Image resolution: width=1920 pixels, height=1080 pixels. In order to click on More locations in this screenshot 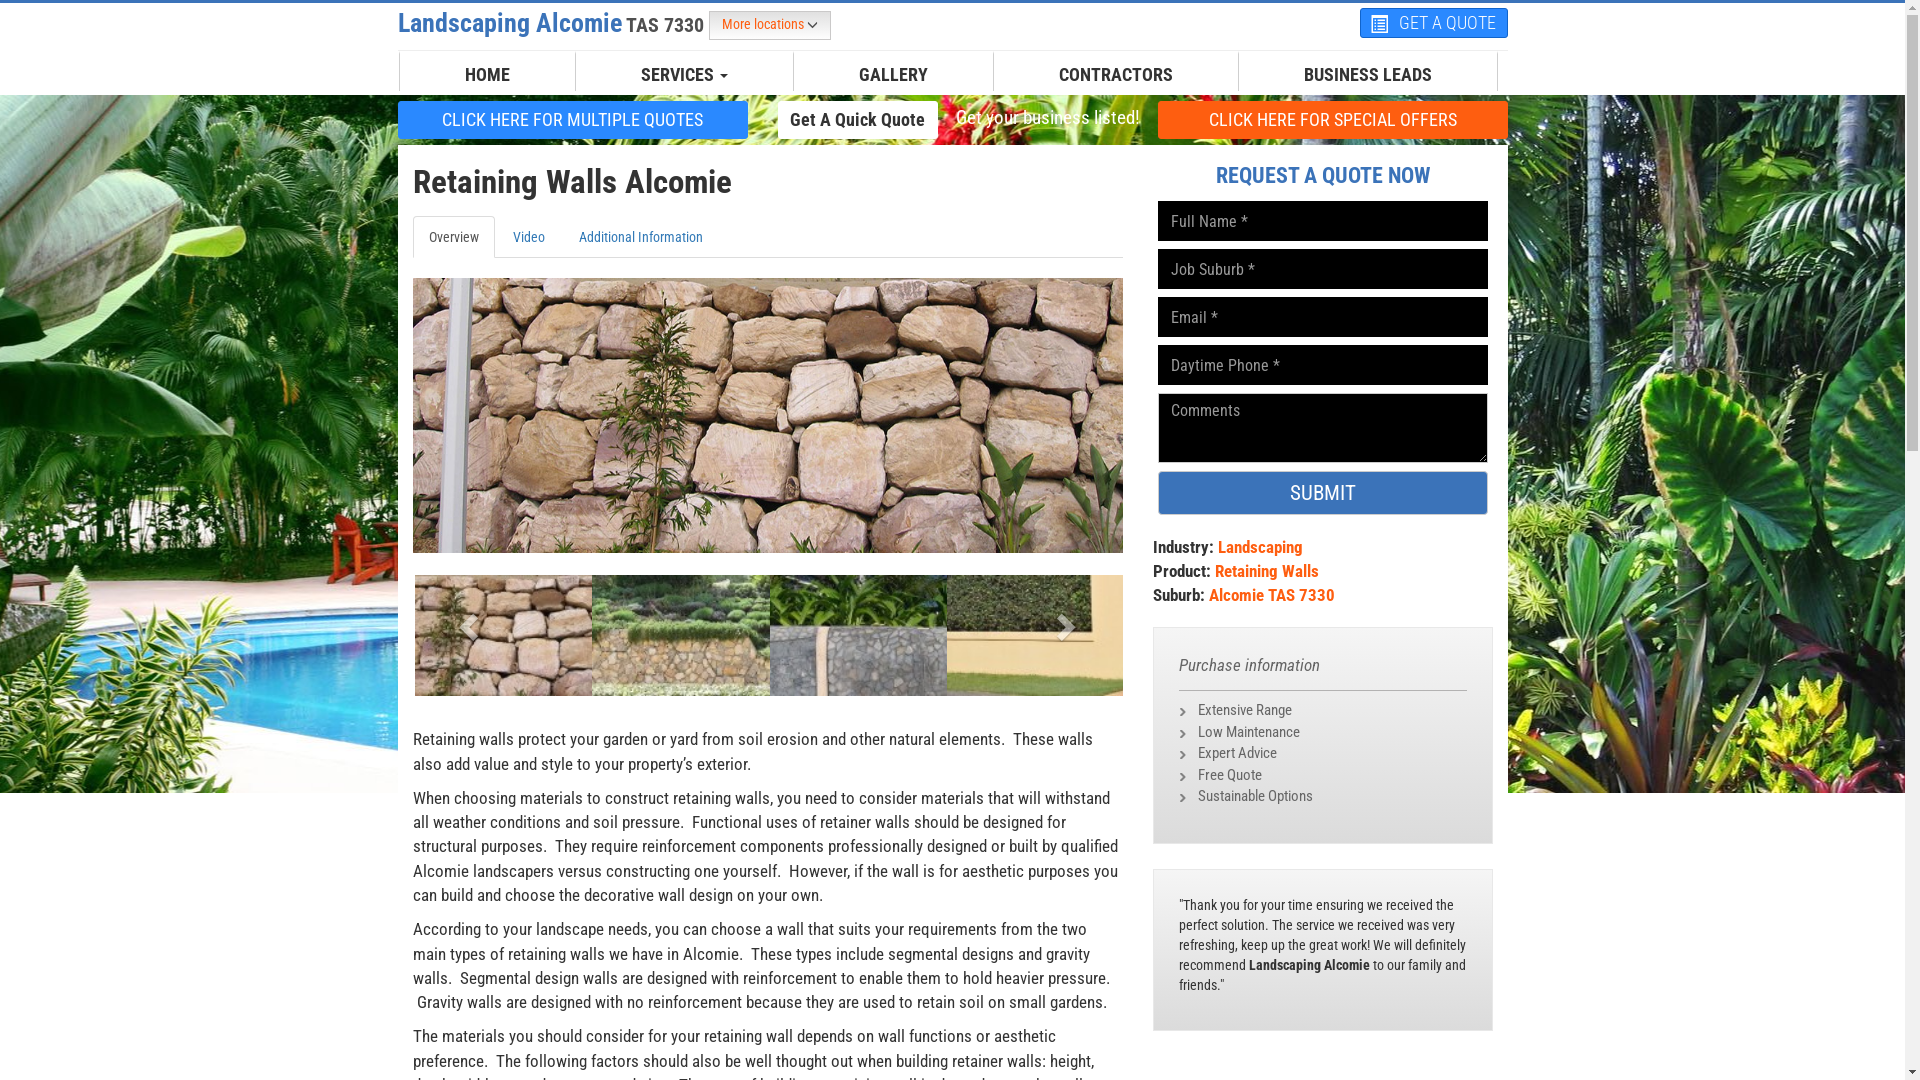, I will do `click(769, 26)`.